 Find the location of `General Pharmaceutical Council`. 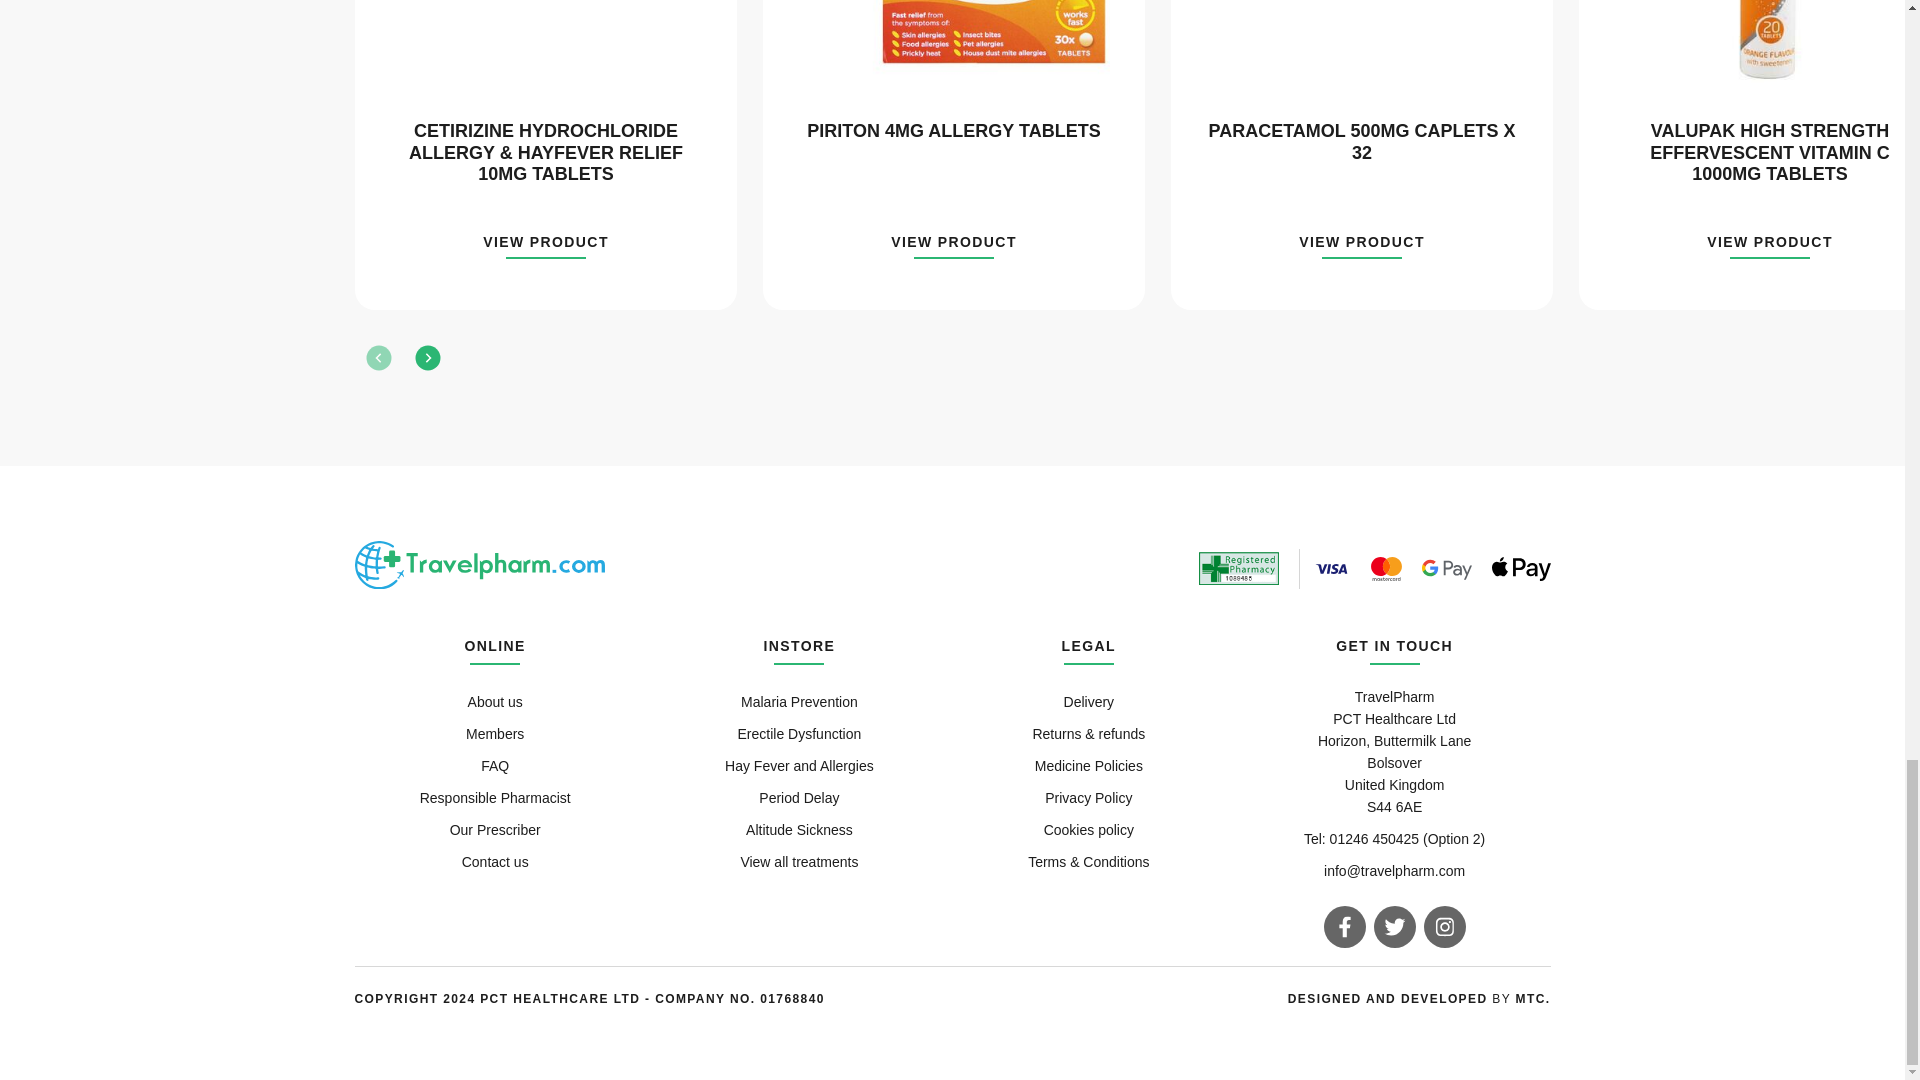

General Pharmaceutical Council is located at coordinates (1238, 568).